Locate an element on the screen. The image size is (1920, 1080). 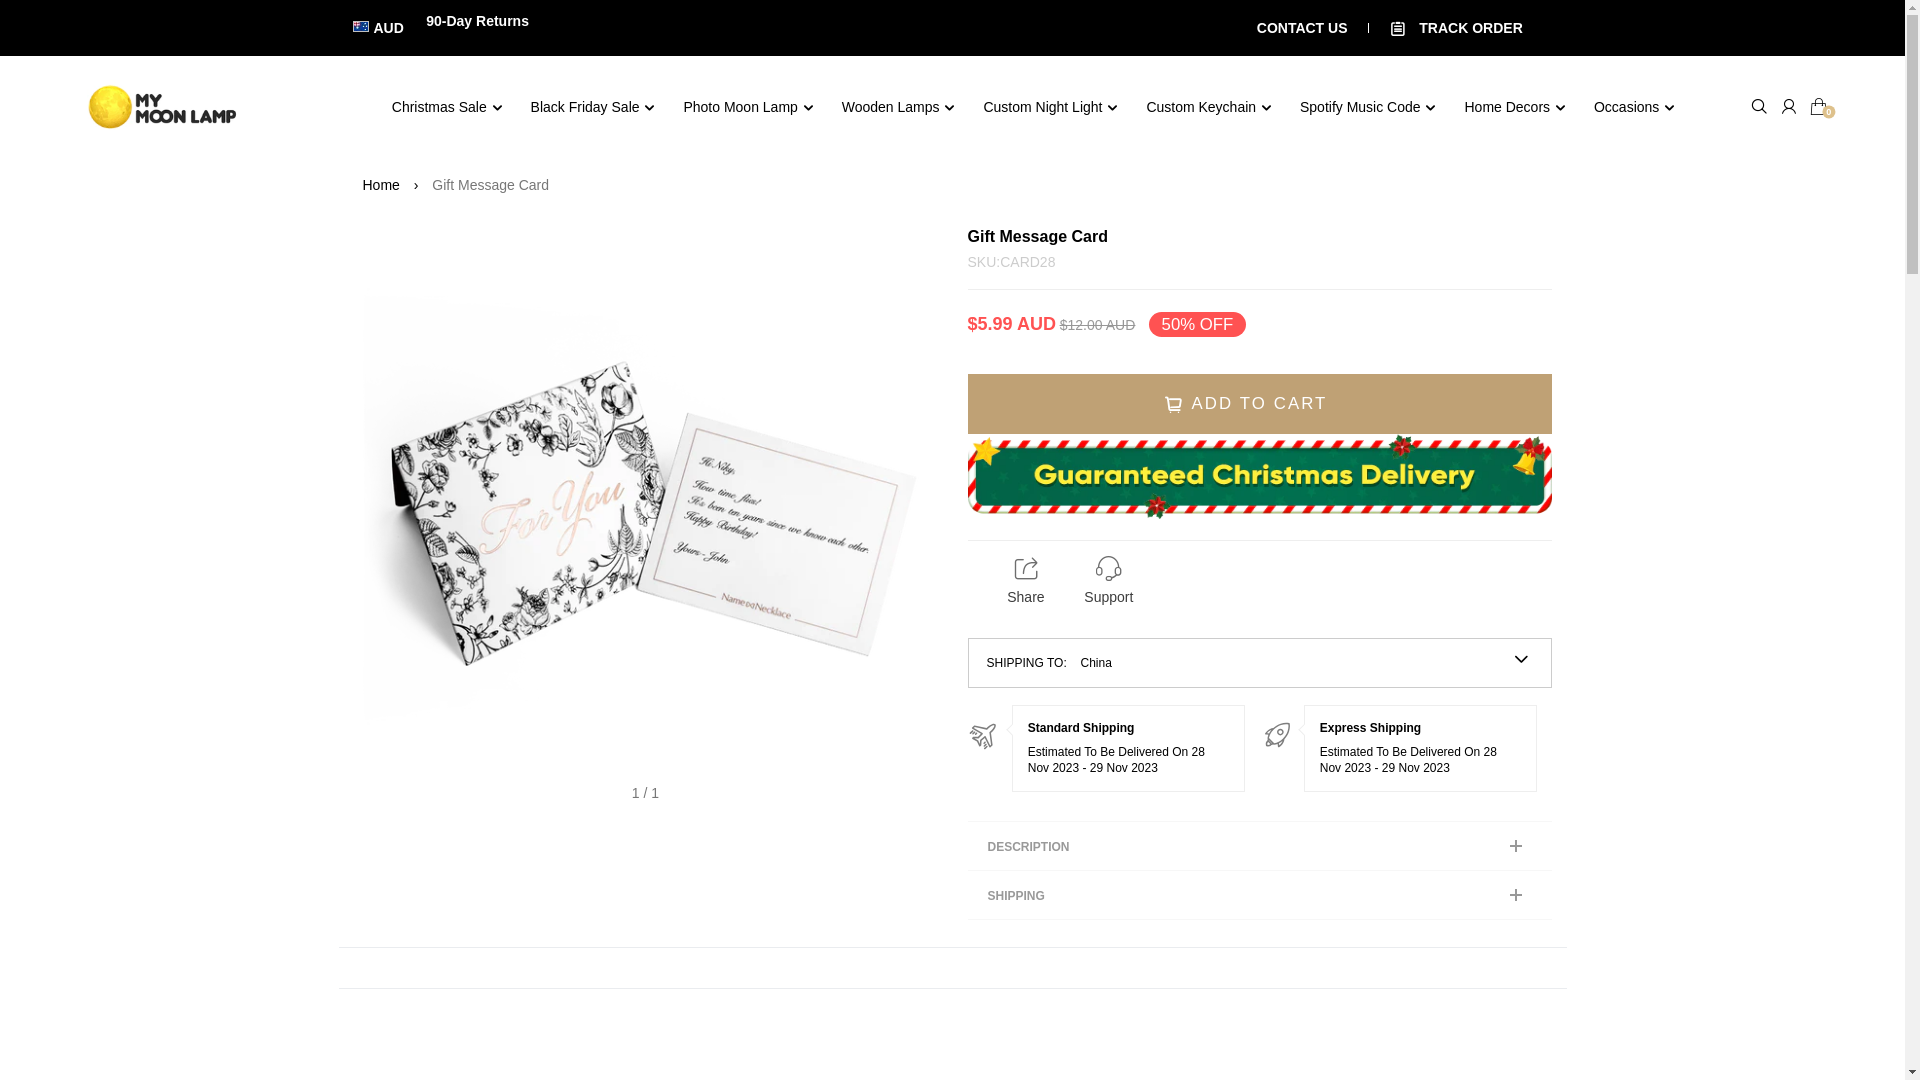
Spotify Music Code is located at coordinates (1368, 107).